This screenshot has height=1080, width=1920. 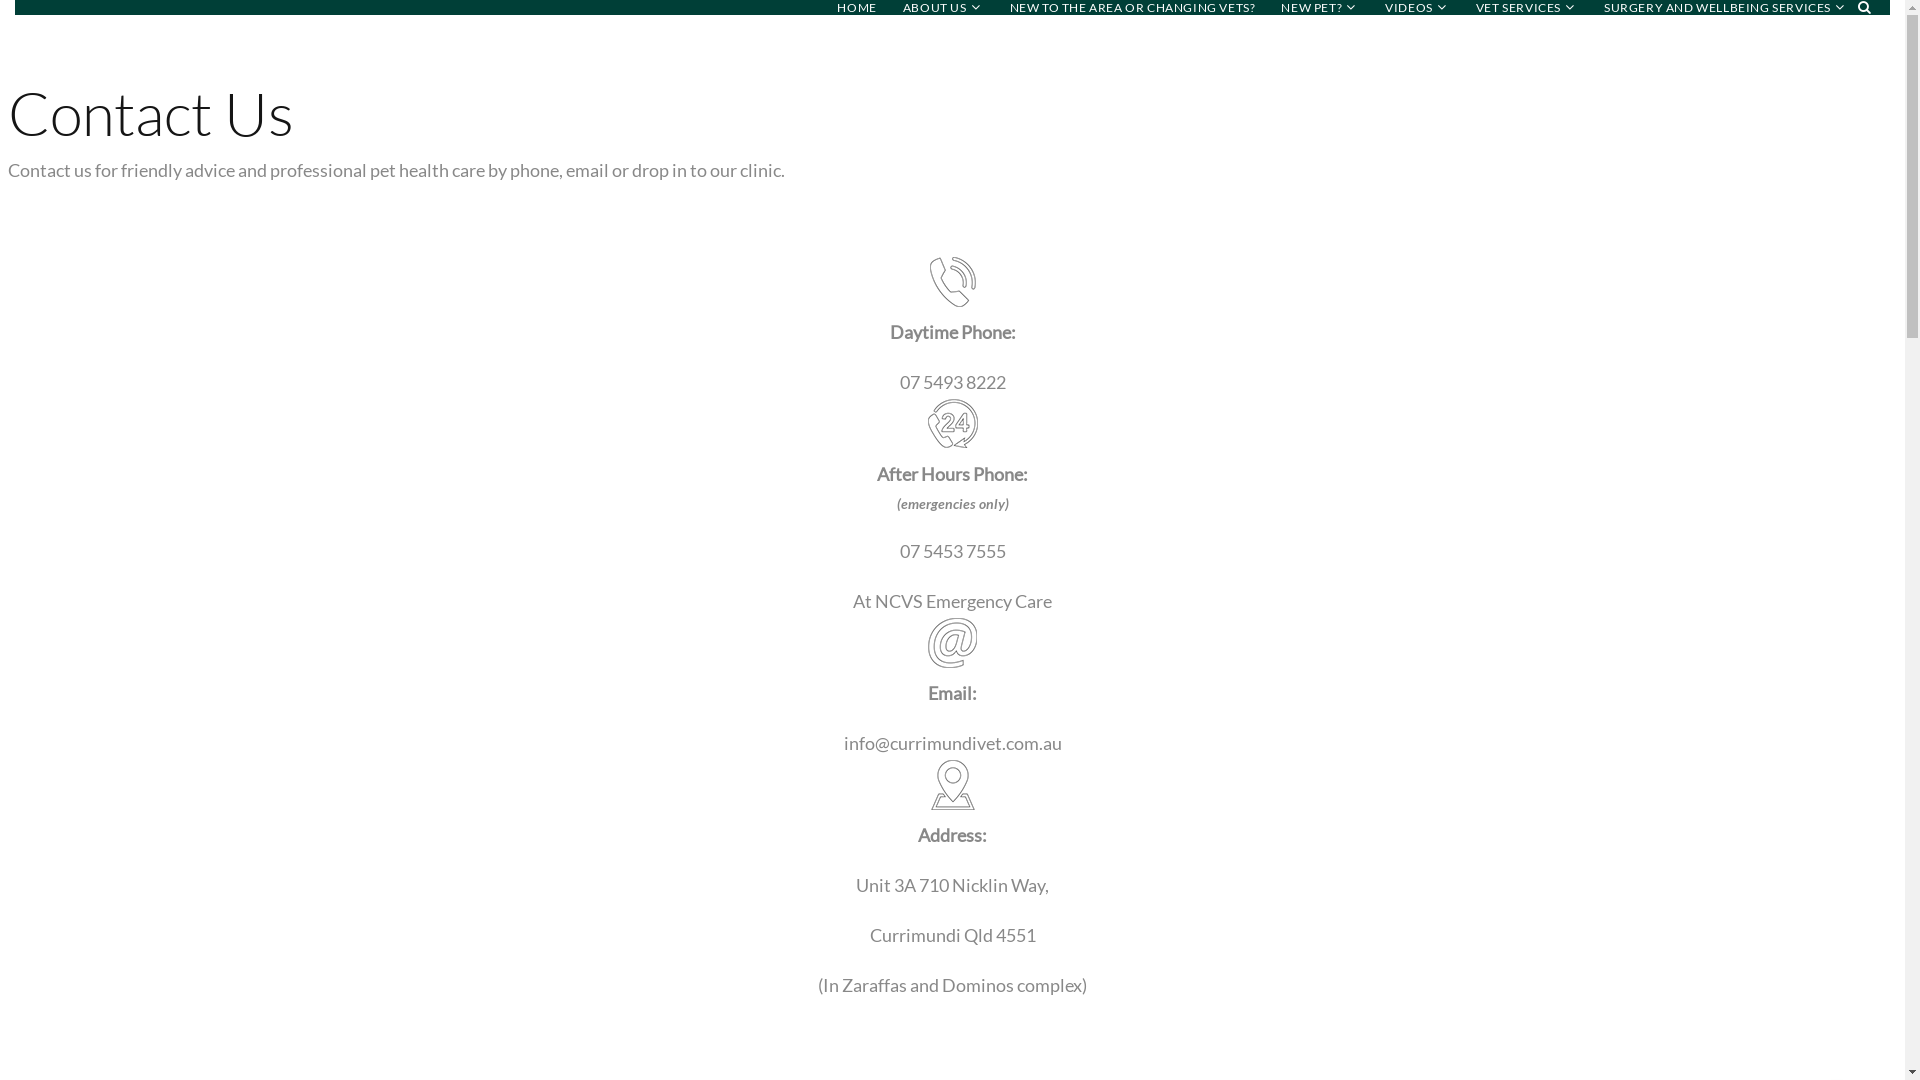 What do you see at coordinates (952, 689) in the screenshot?
I see `Email:
info@currimundivet.com.au` at bounding box center [952, 689].